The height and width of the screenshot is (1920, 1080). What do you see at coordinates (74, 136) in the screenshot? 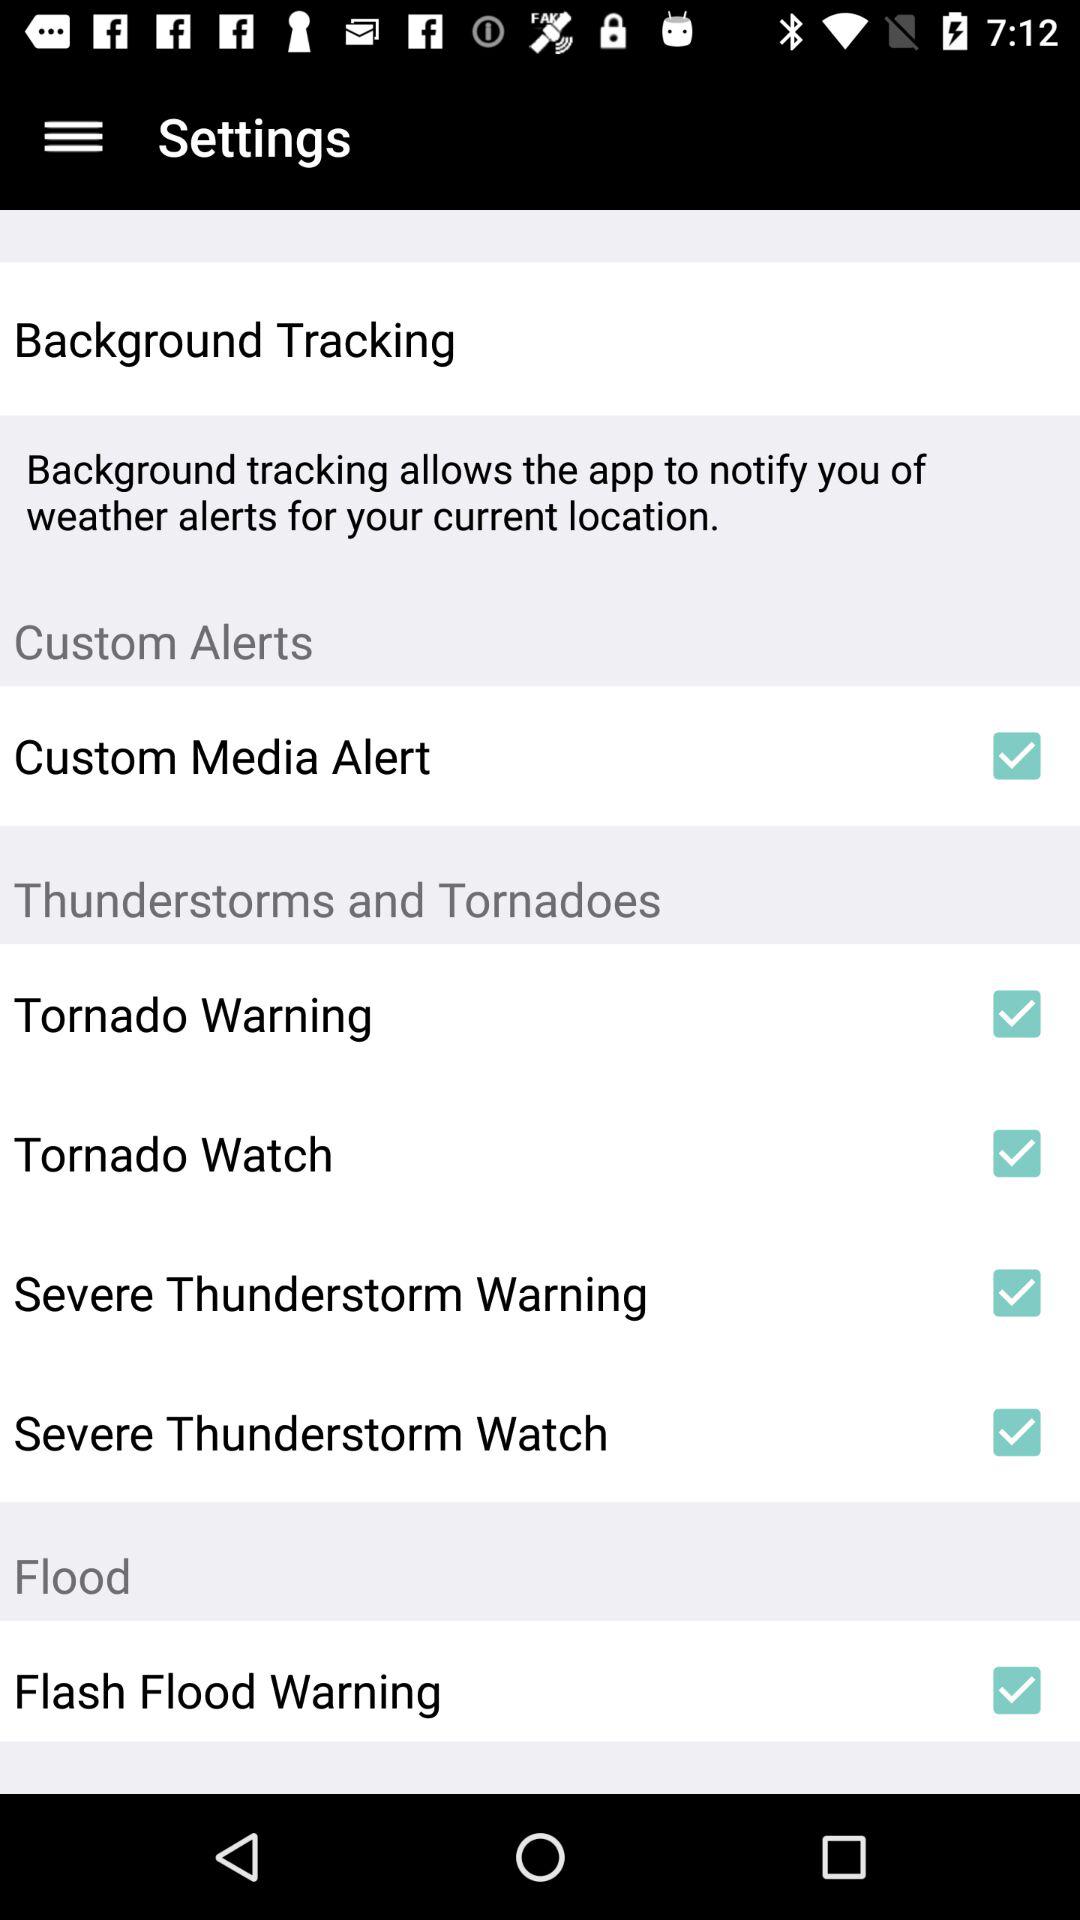
I see `access menu` at bounding box center [74, 136].